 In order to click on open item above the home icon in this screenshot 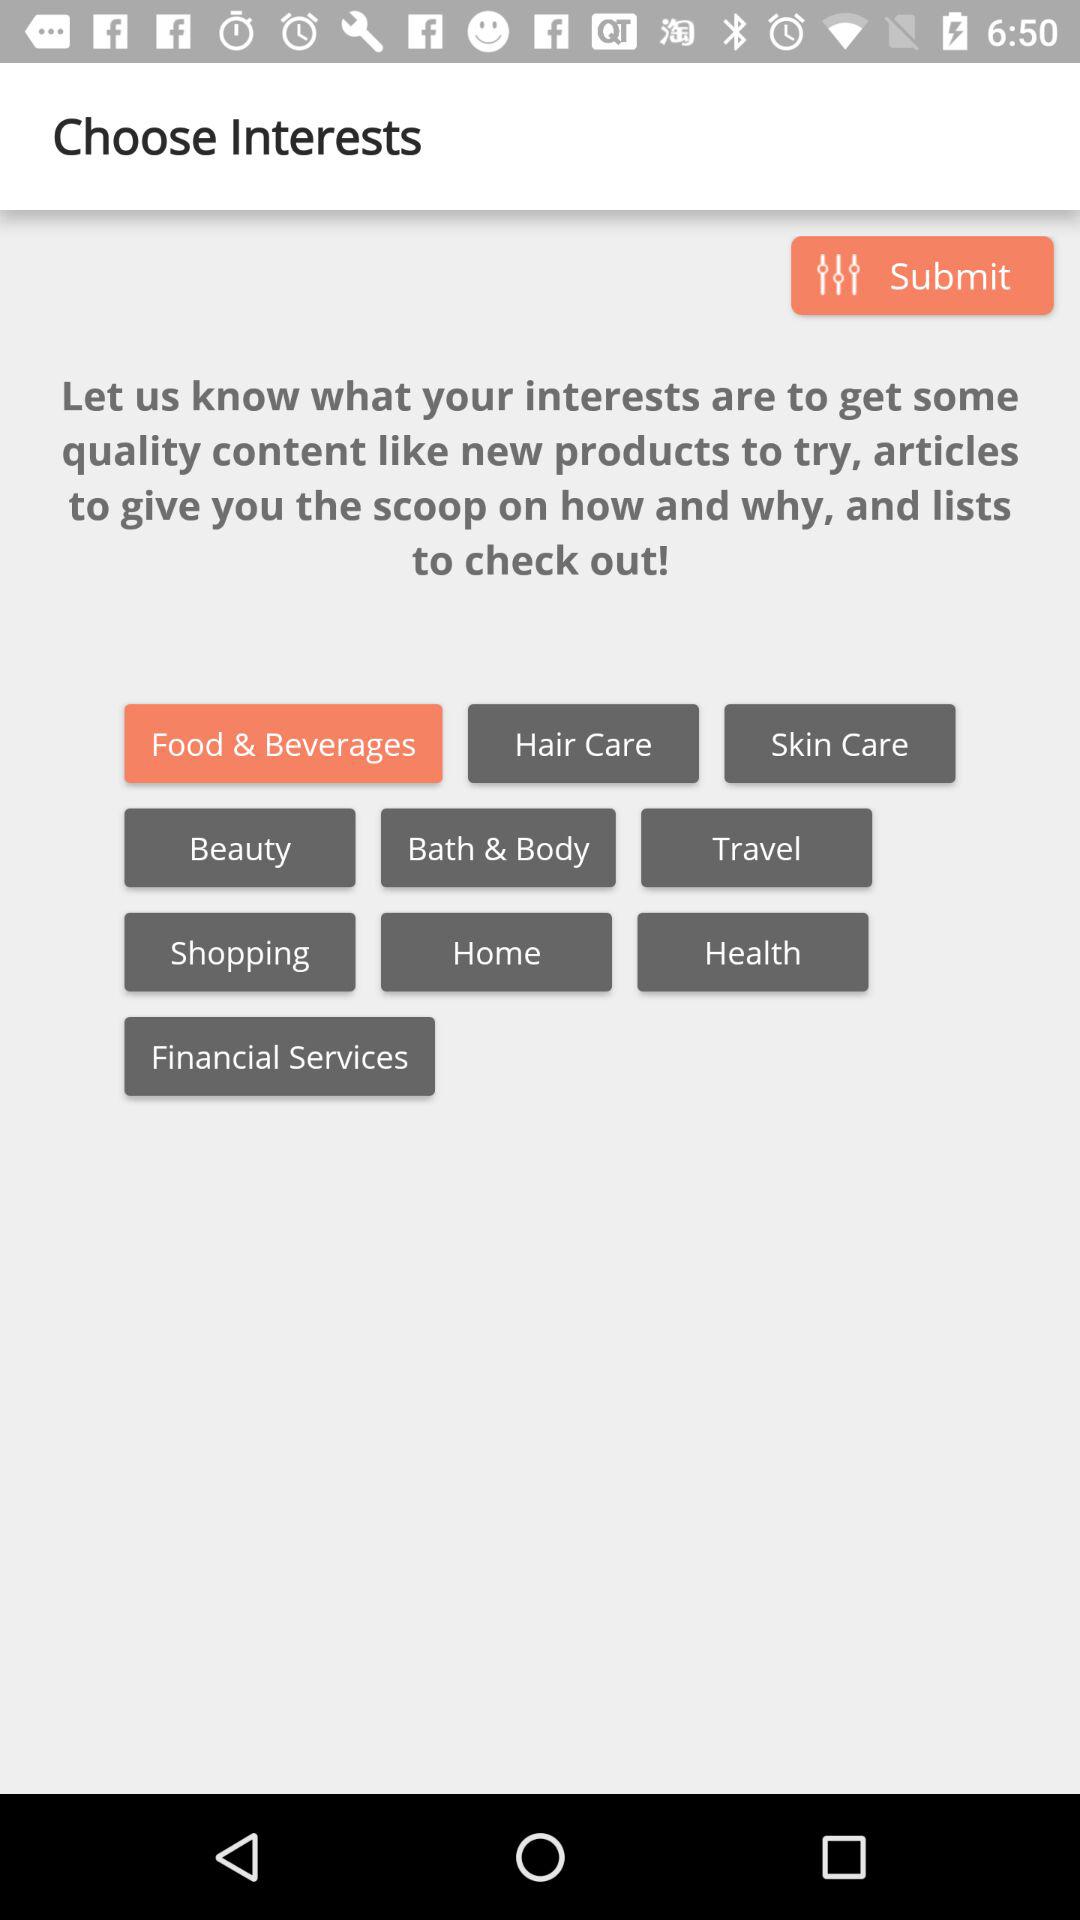, I will do `click(498, 848)`.